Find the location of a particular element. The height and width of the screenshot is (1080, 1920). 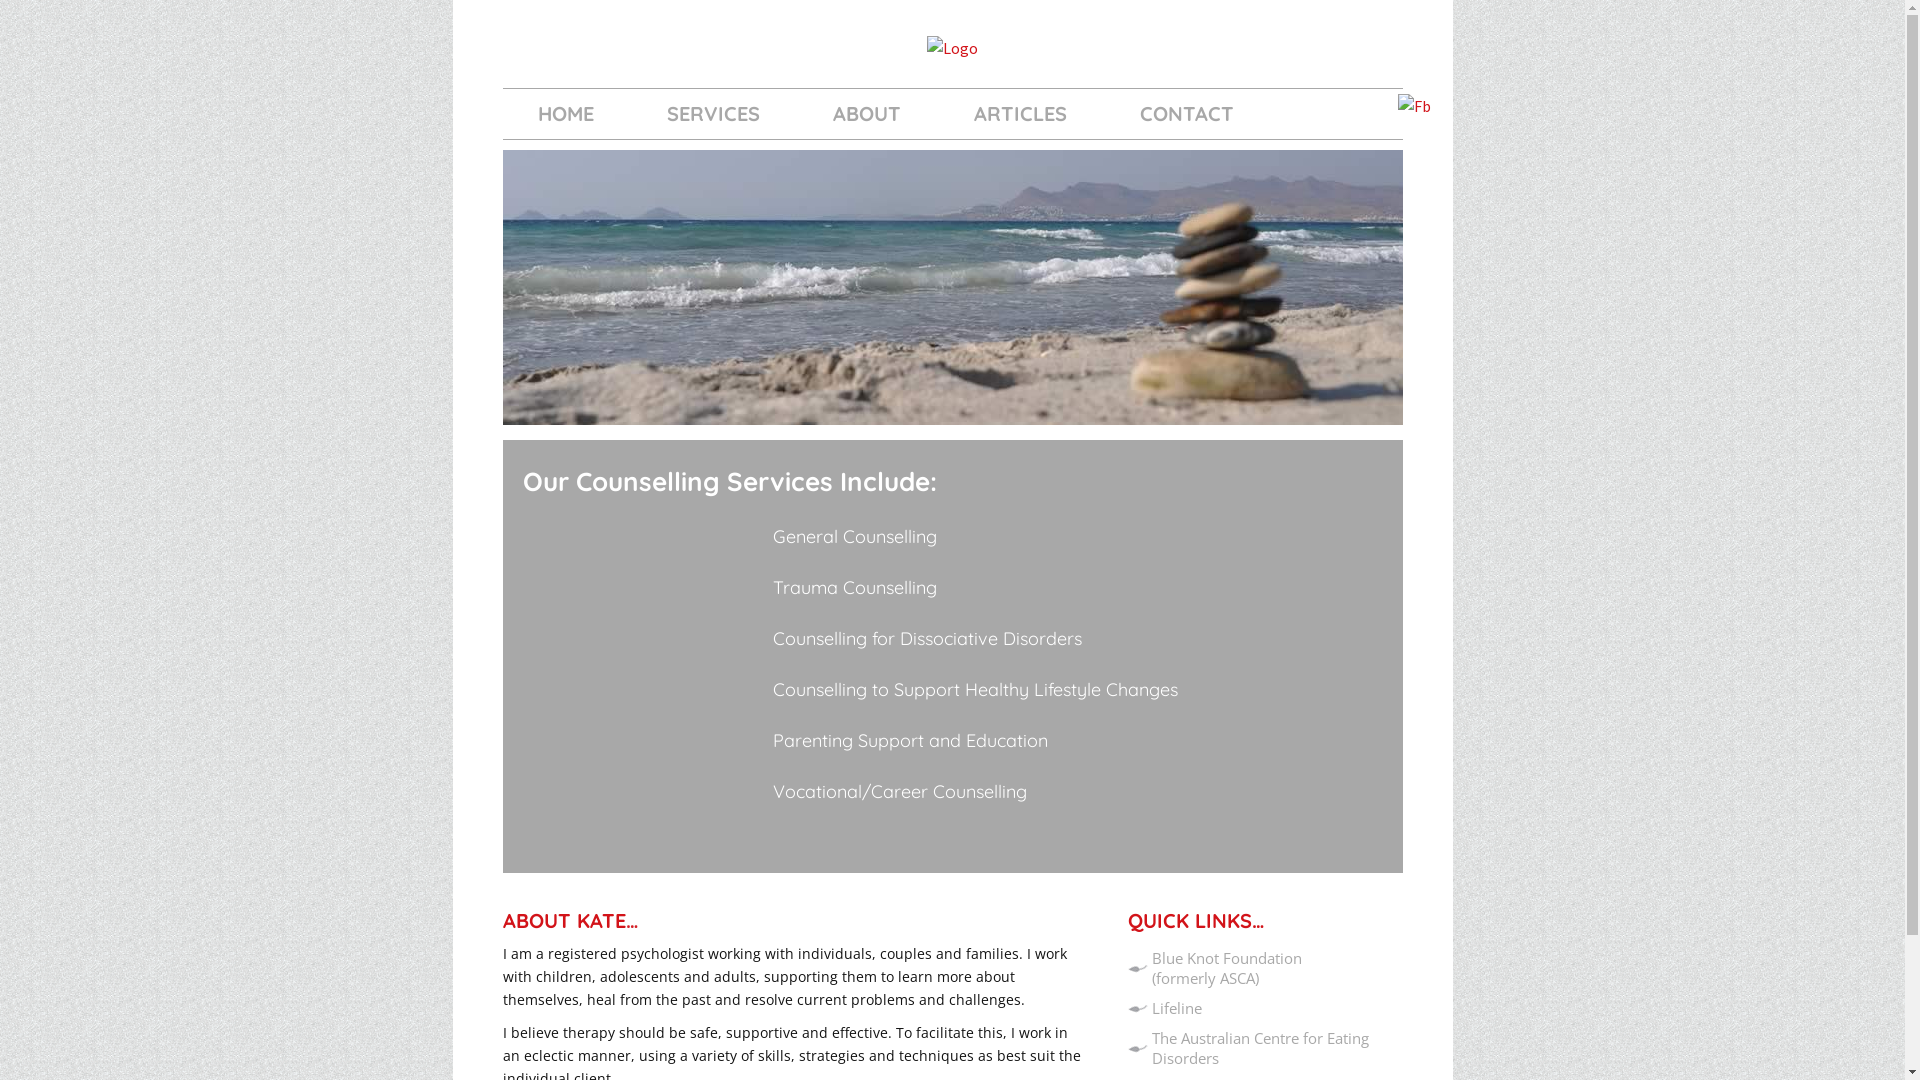

ABOUT KATE is located at coordinates (564, 920).